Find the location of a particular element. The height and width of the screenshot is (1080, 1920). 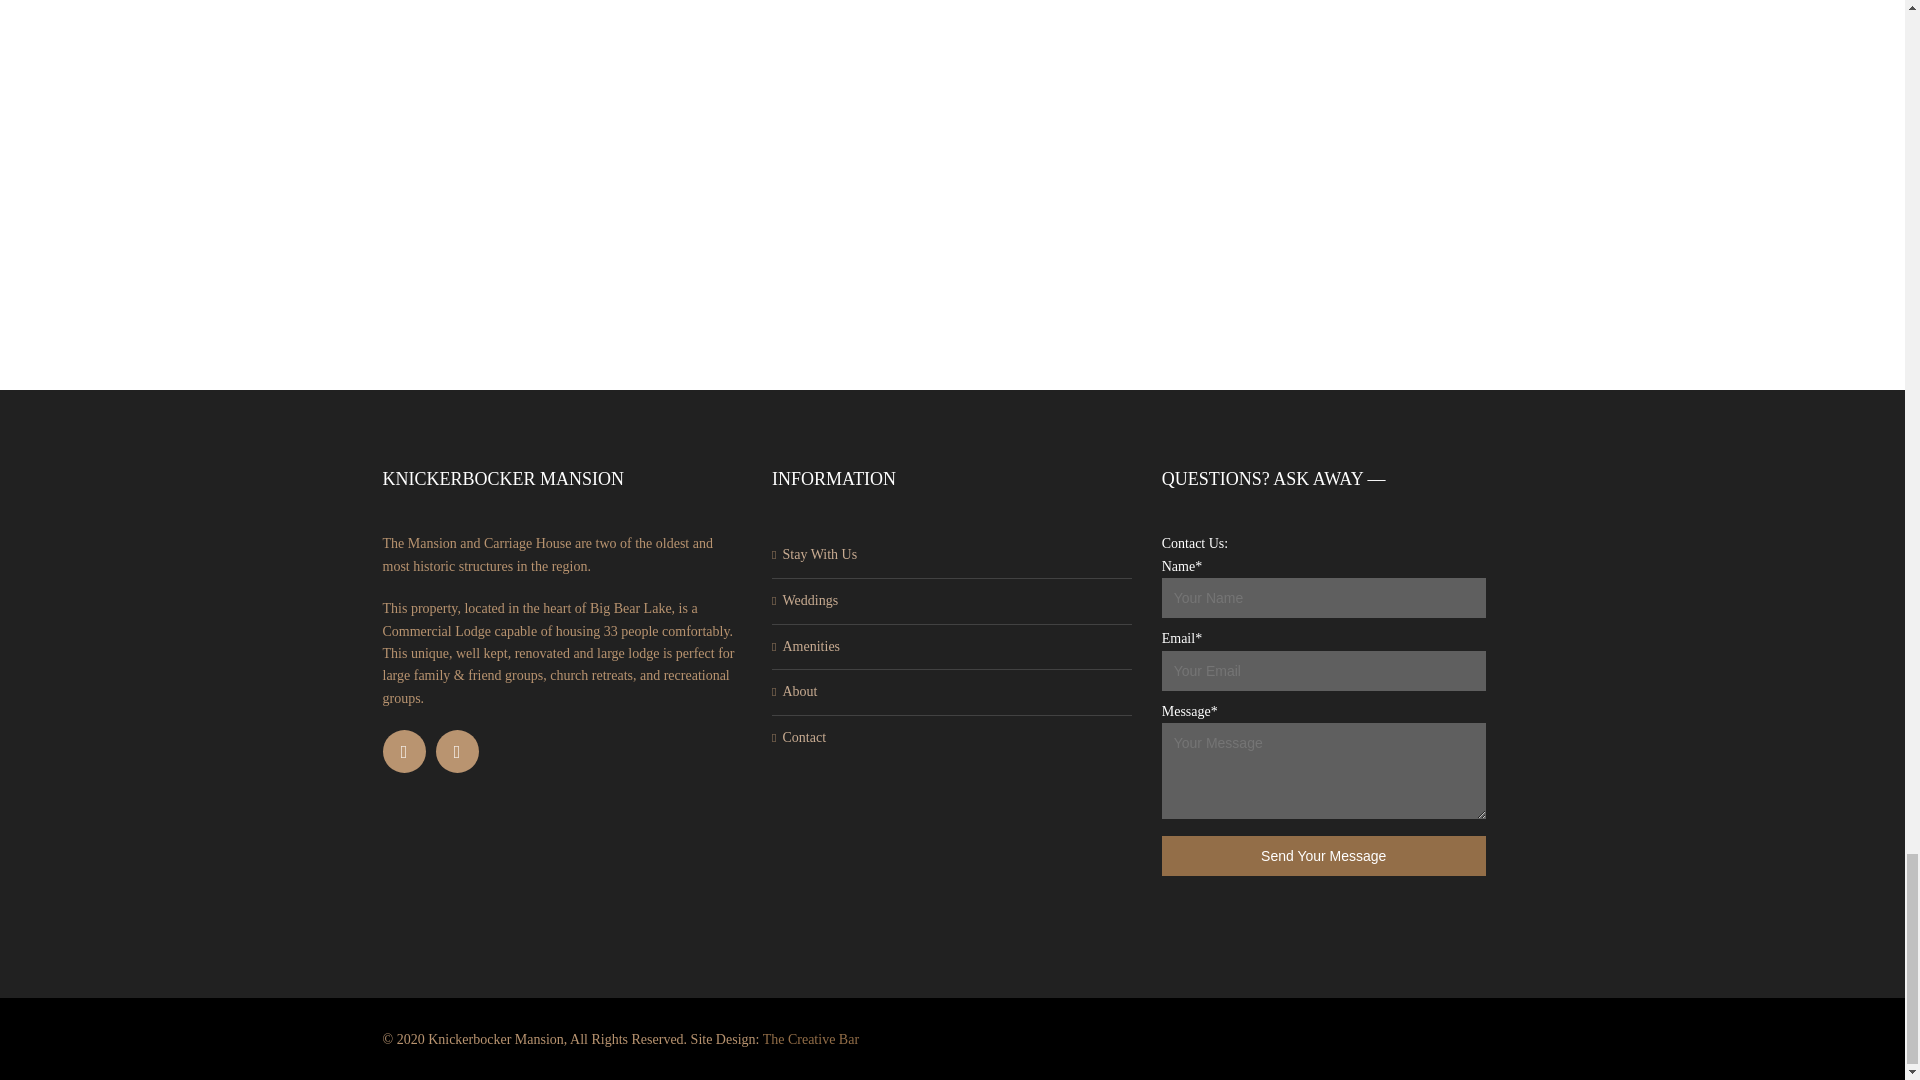

knickerbocker-courtyard-05-1280px is located at coordinates (952, 249).